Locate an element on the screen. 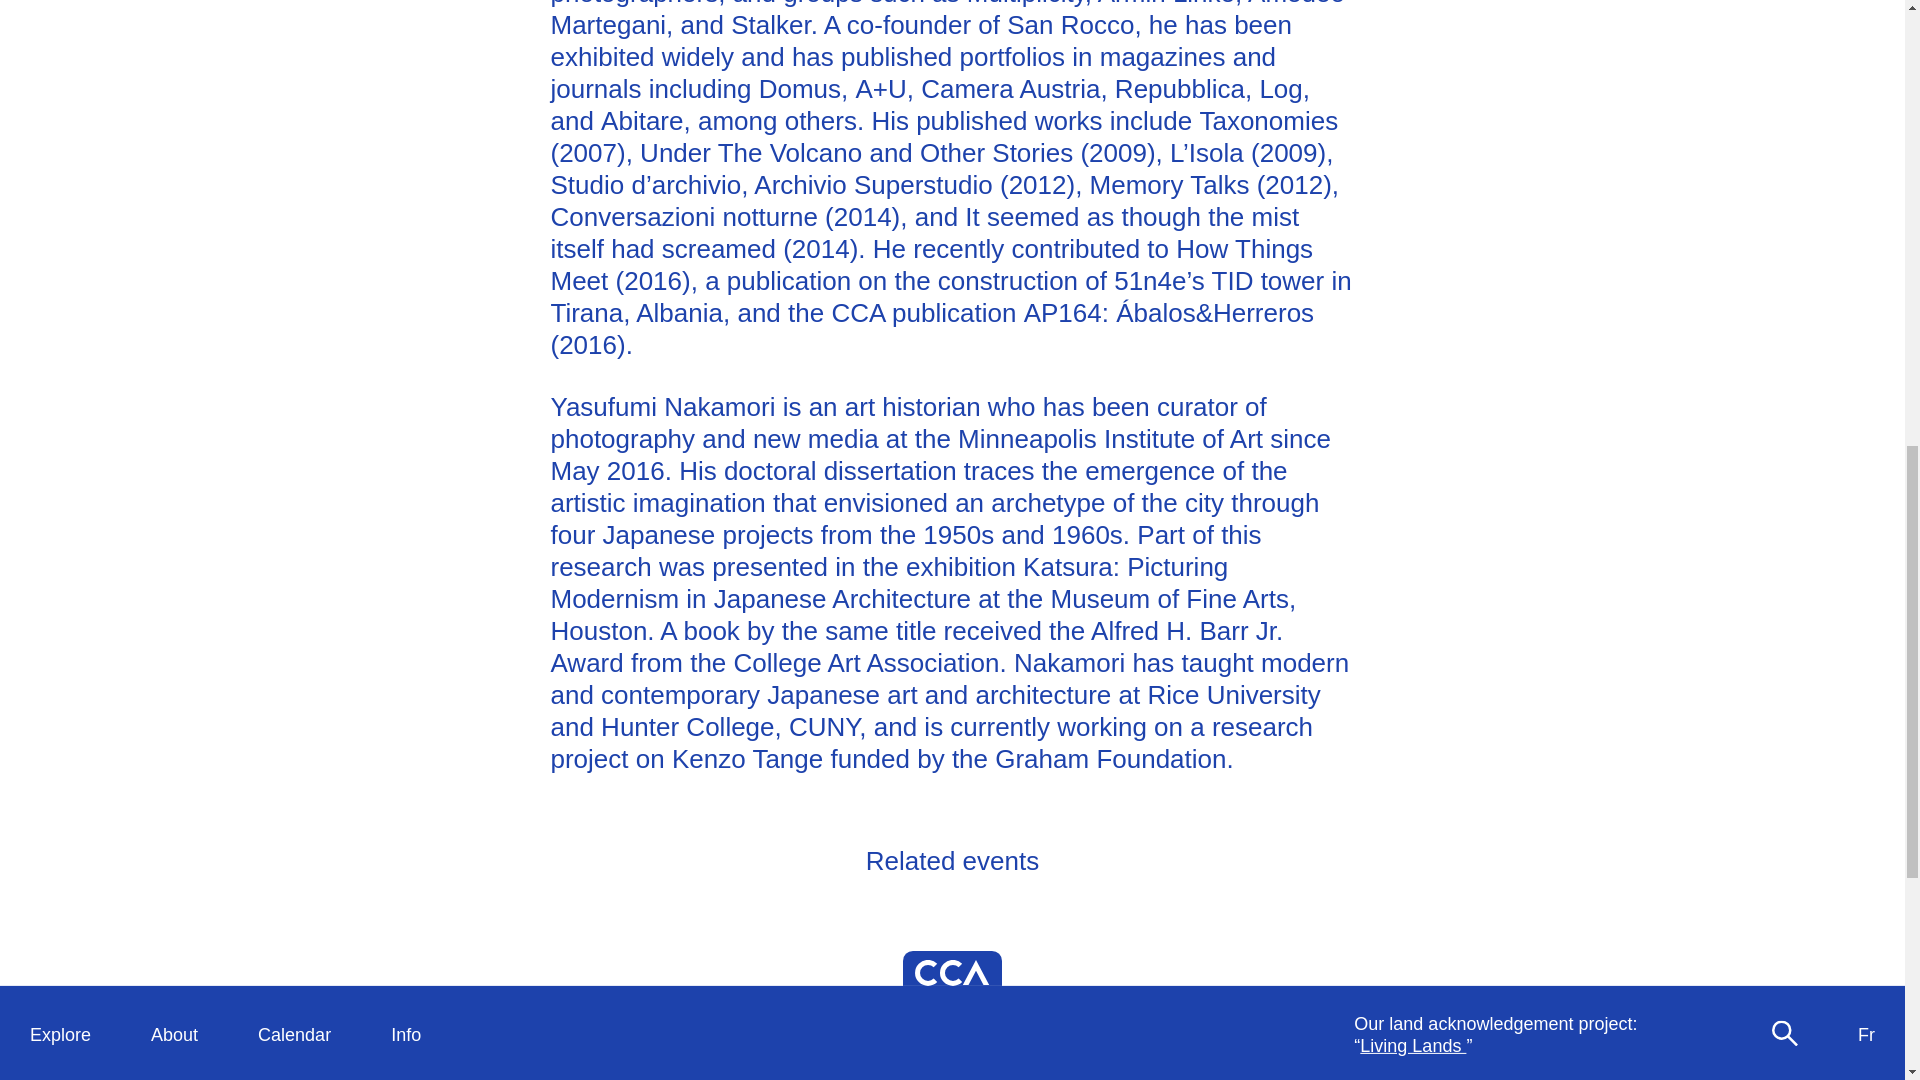 The image size is (1920, 1080). Contact us is located at coordinates (434, 126).